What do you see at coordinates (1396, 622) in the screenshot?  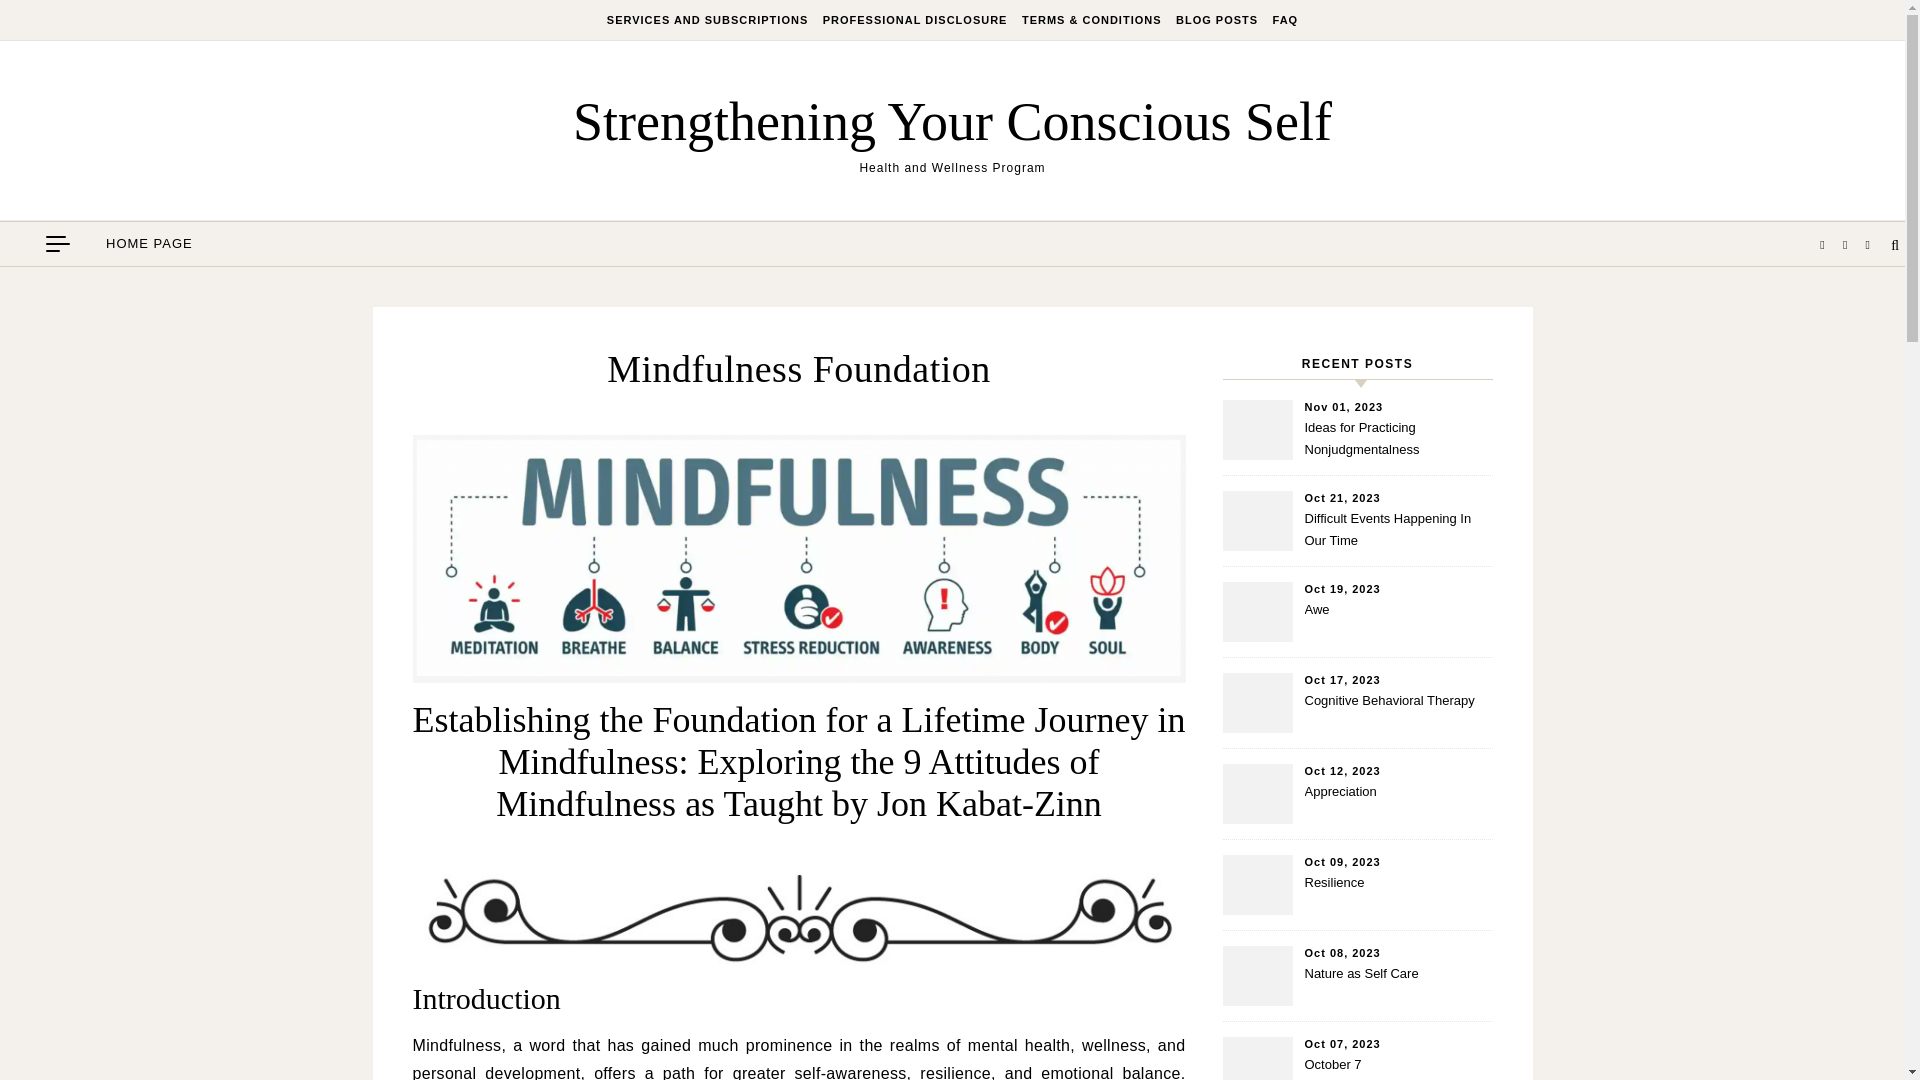 I see `Awe` at bounding box center [1396, 622].